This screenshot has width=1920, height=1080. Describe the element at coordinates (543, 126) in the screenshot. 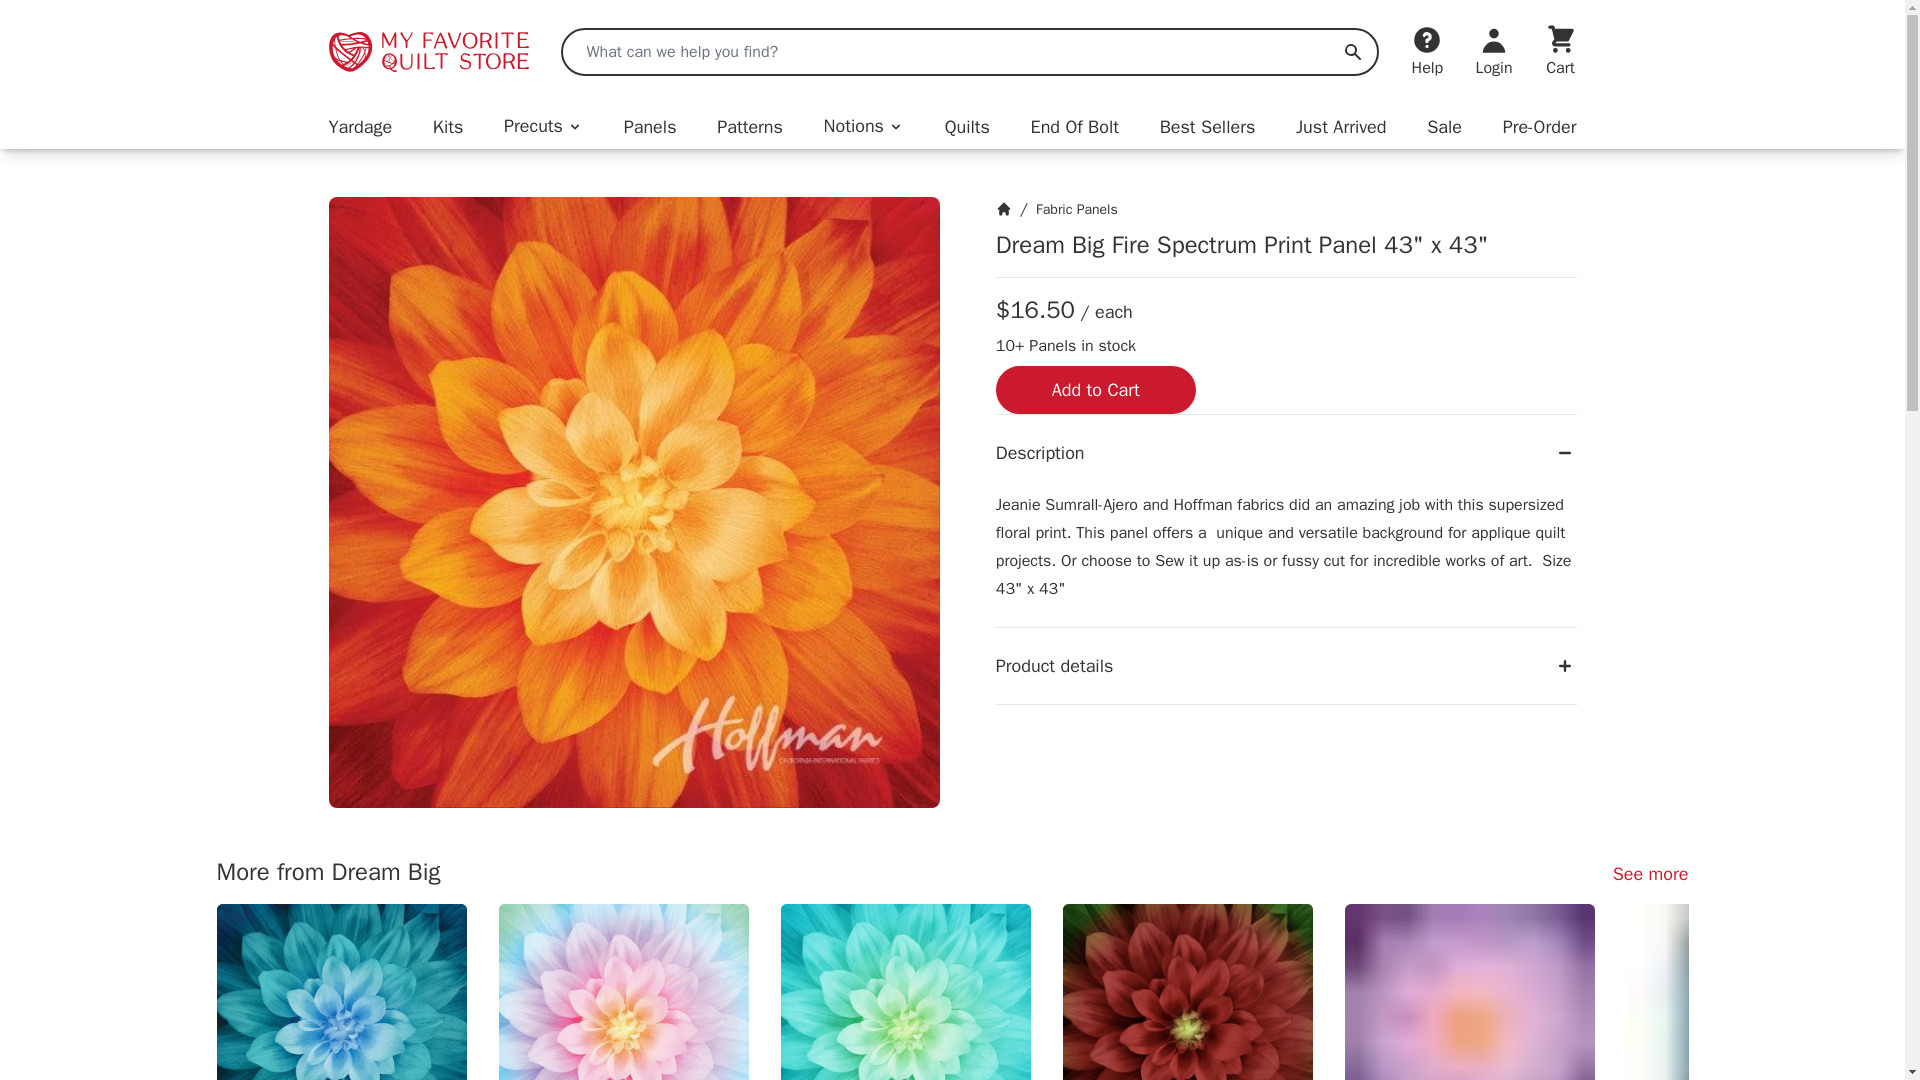

I see `Precuts` at that location.